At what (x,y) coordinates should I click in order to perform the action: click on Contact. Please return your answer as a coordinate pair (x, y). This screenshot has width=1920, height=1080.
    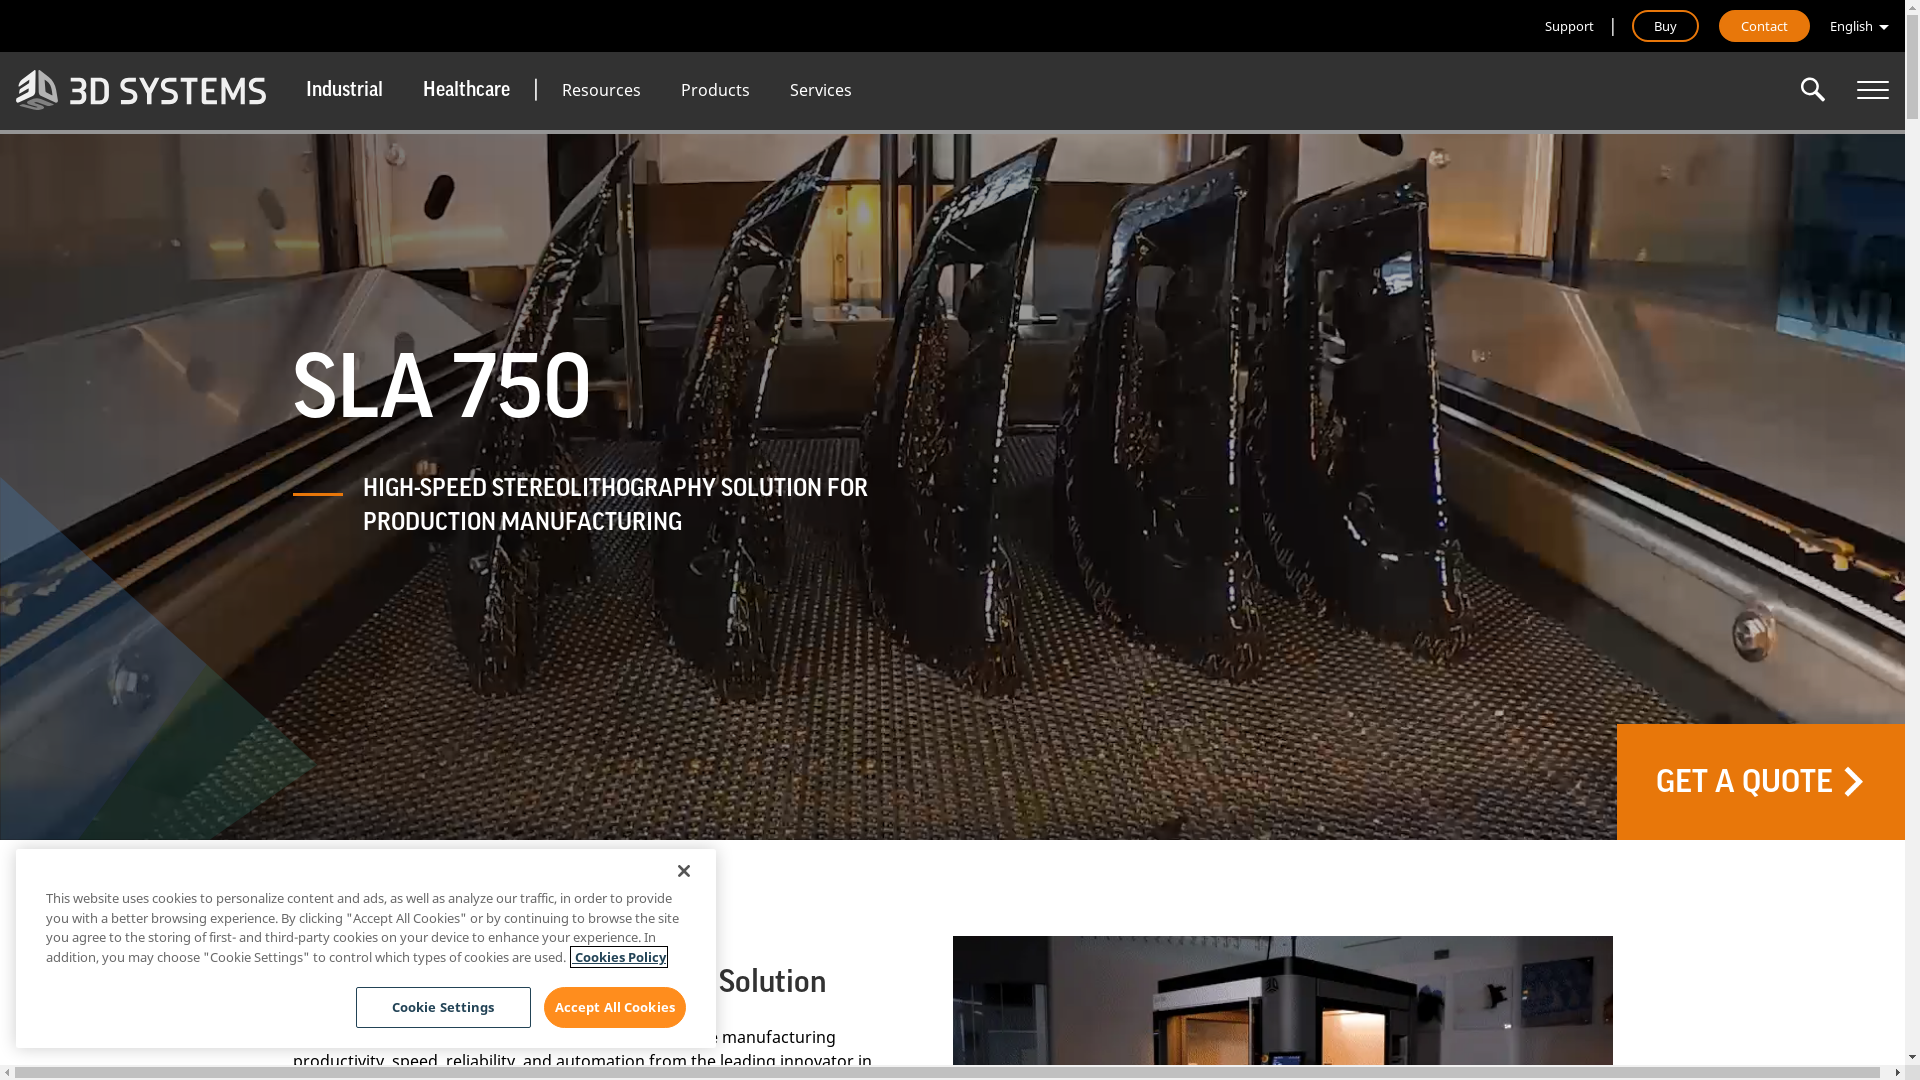
    Looking at the image, I should click on (1764, 26).